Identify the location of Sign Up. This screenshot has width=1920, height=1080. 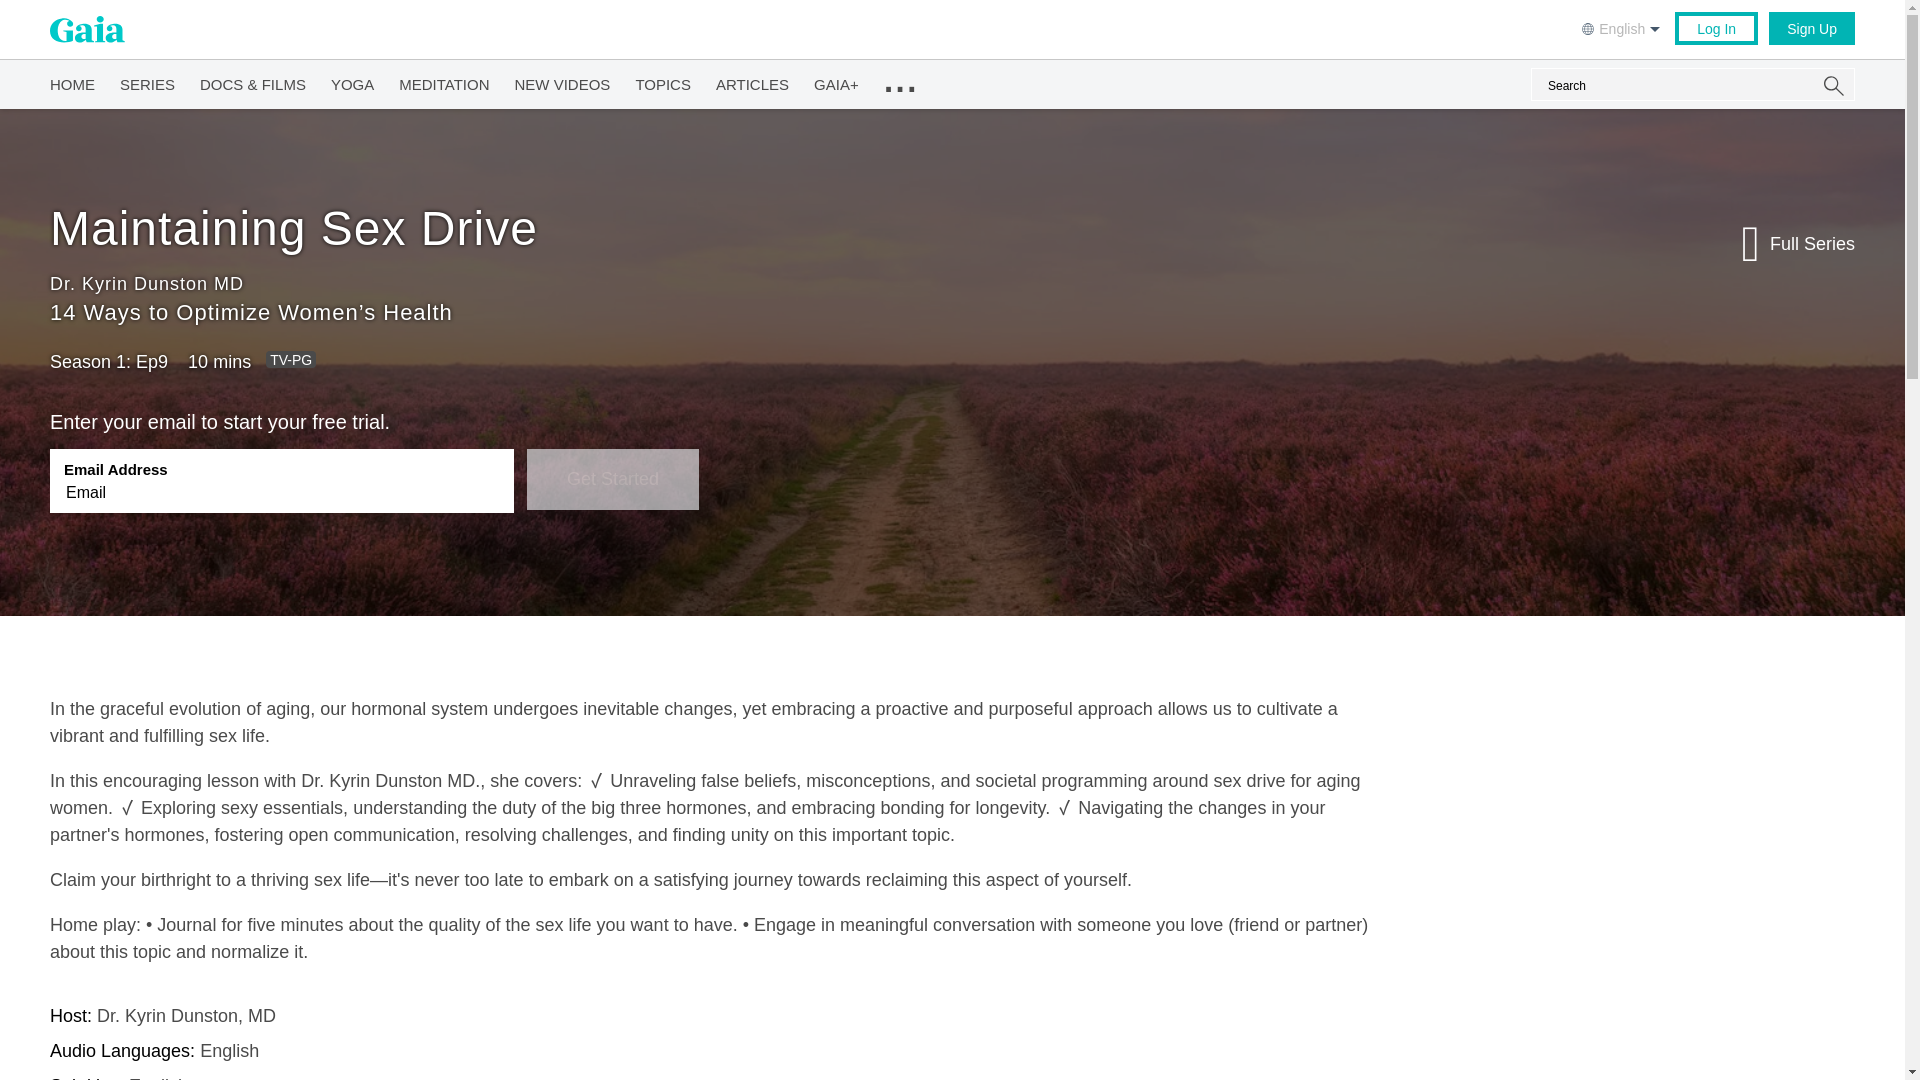
(1811, 28).